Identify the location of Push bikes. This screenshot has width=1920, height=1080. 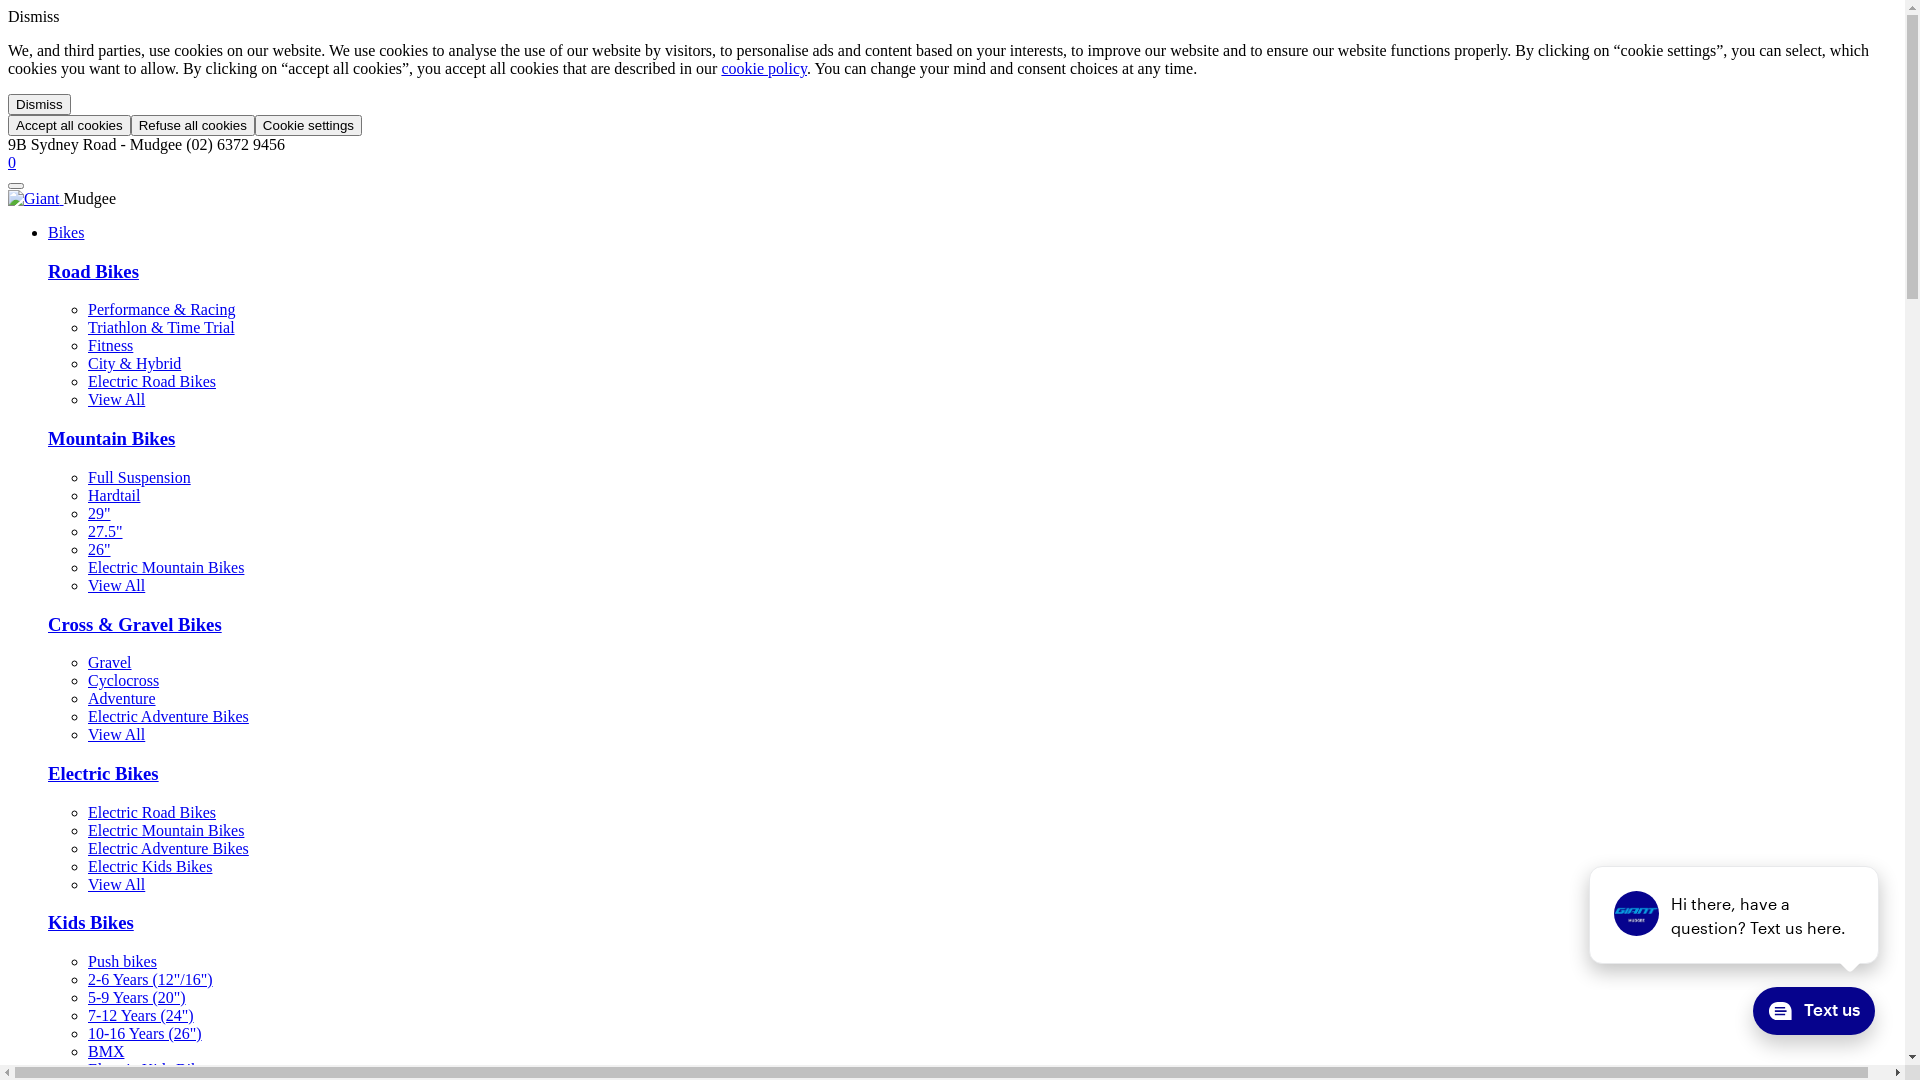
(122, 962).